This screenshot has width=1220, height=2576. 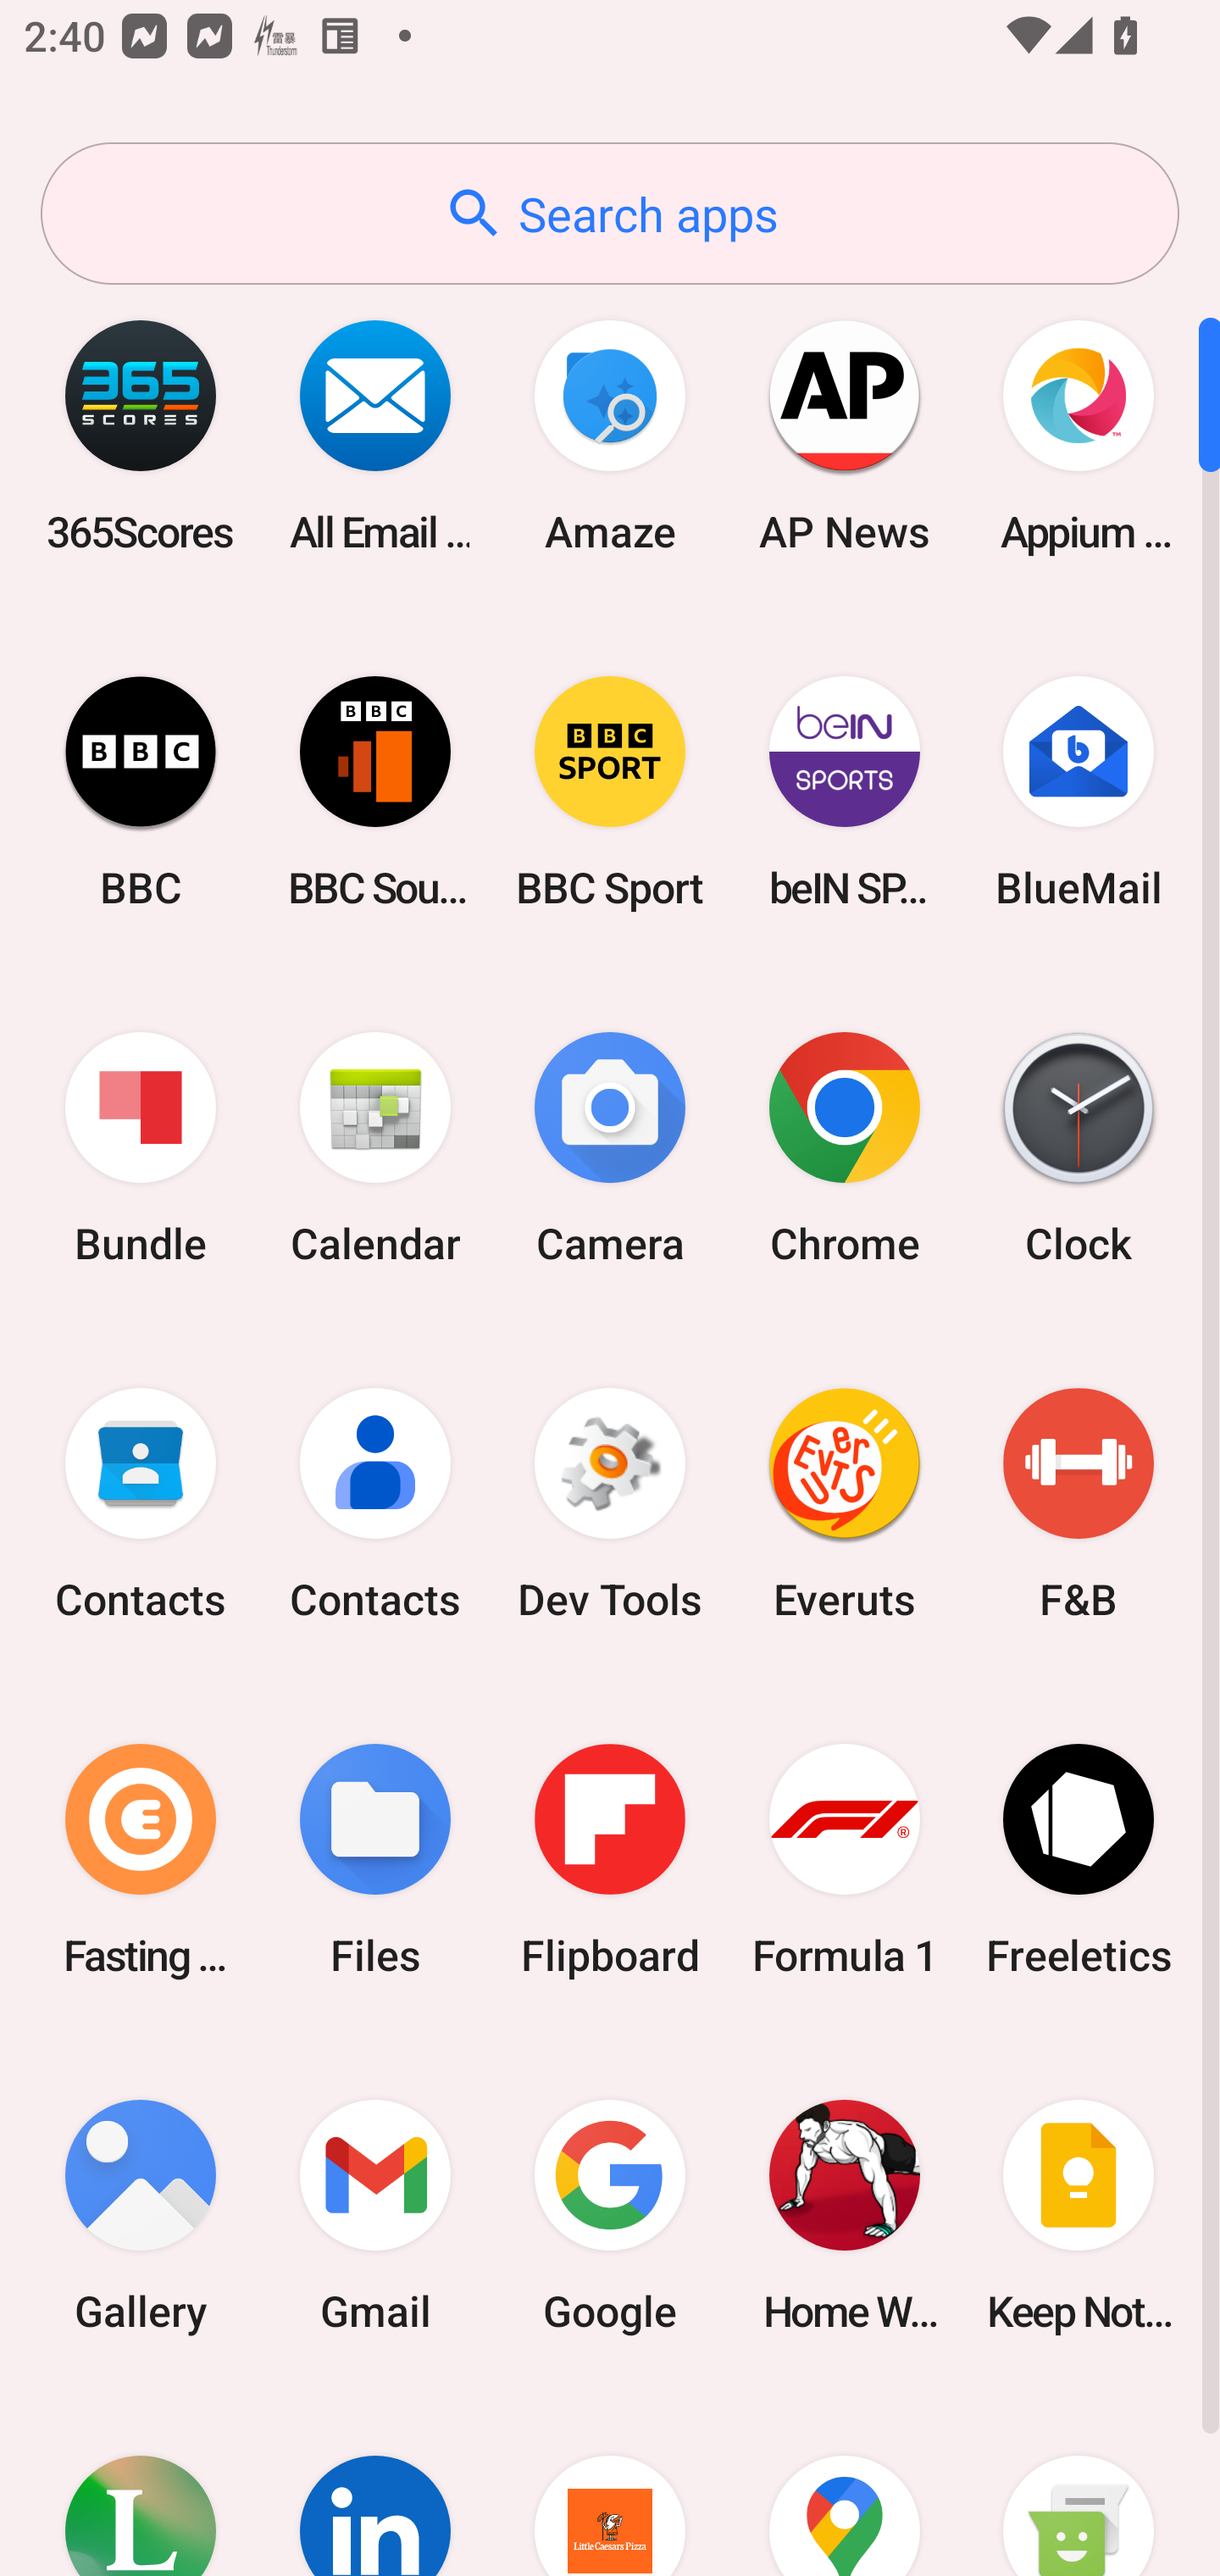 I want to click on BlueMail, so click(x=1079, y=791).